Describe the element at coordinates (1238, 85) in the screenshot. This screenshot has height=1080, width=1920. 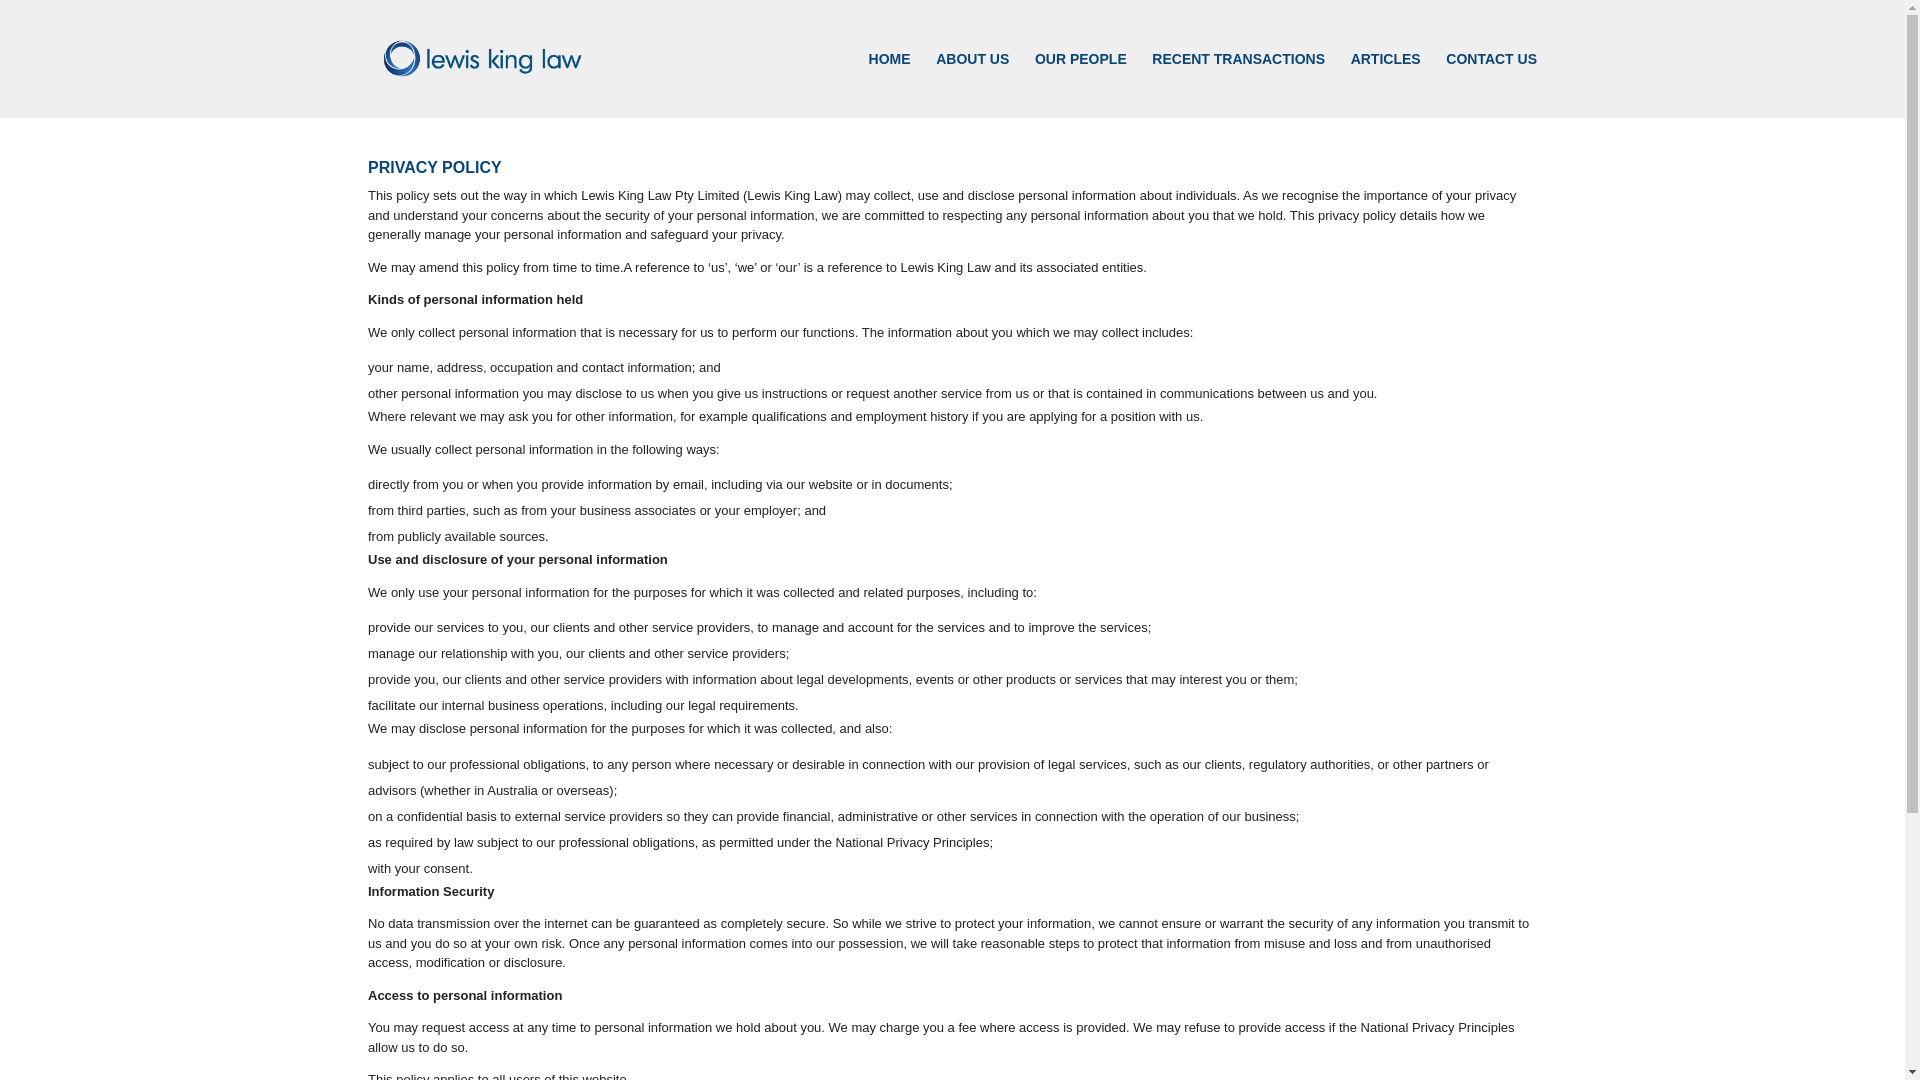
I see `RECENT TRANSACTIONS` at that location.